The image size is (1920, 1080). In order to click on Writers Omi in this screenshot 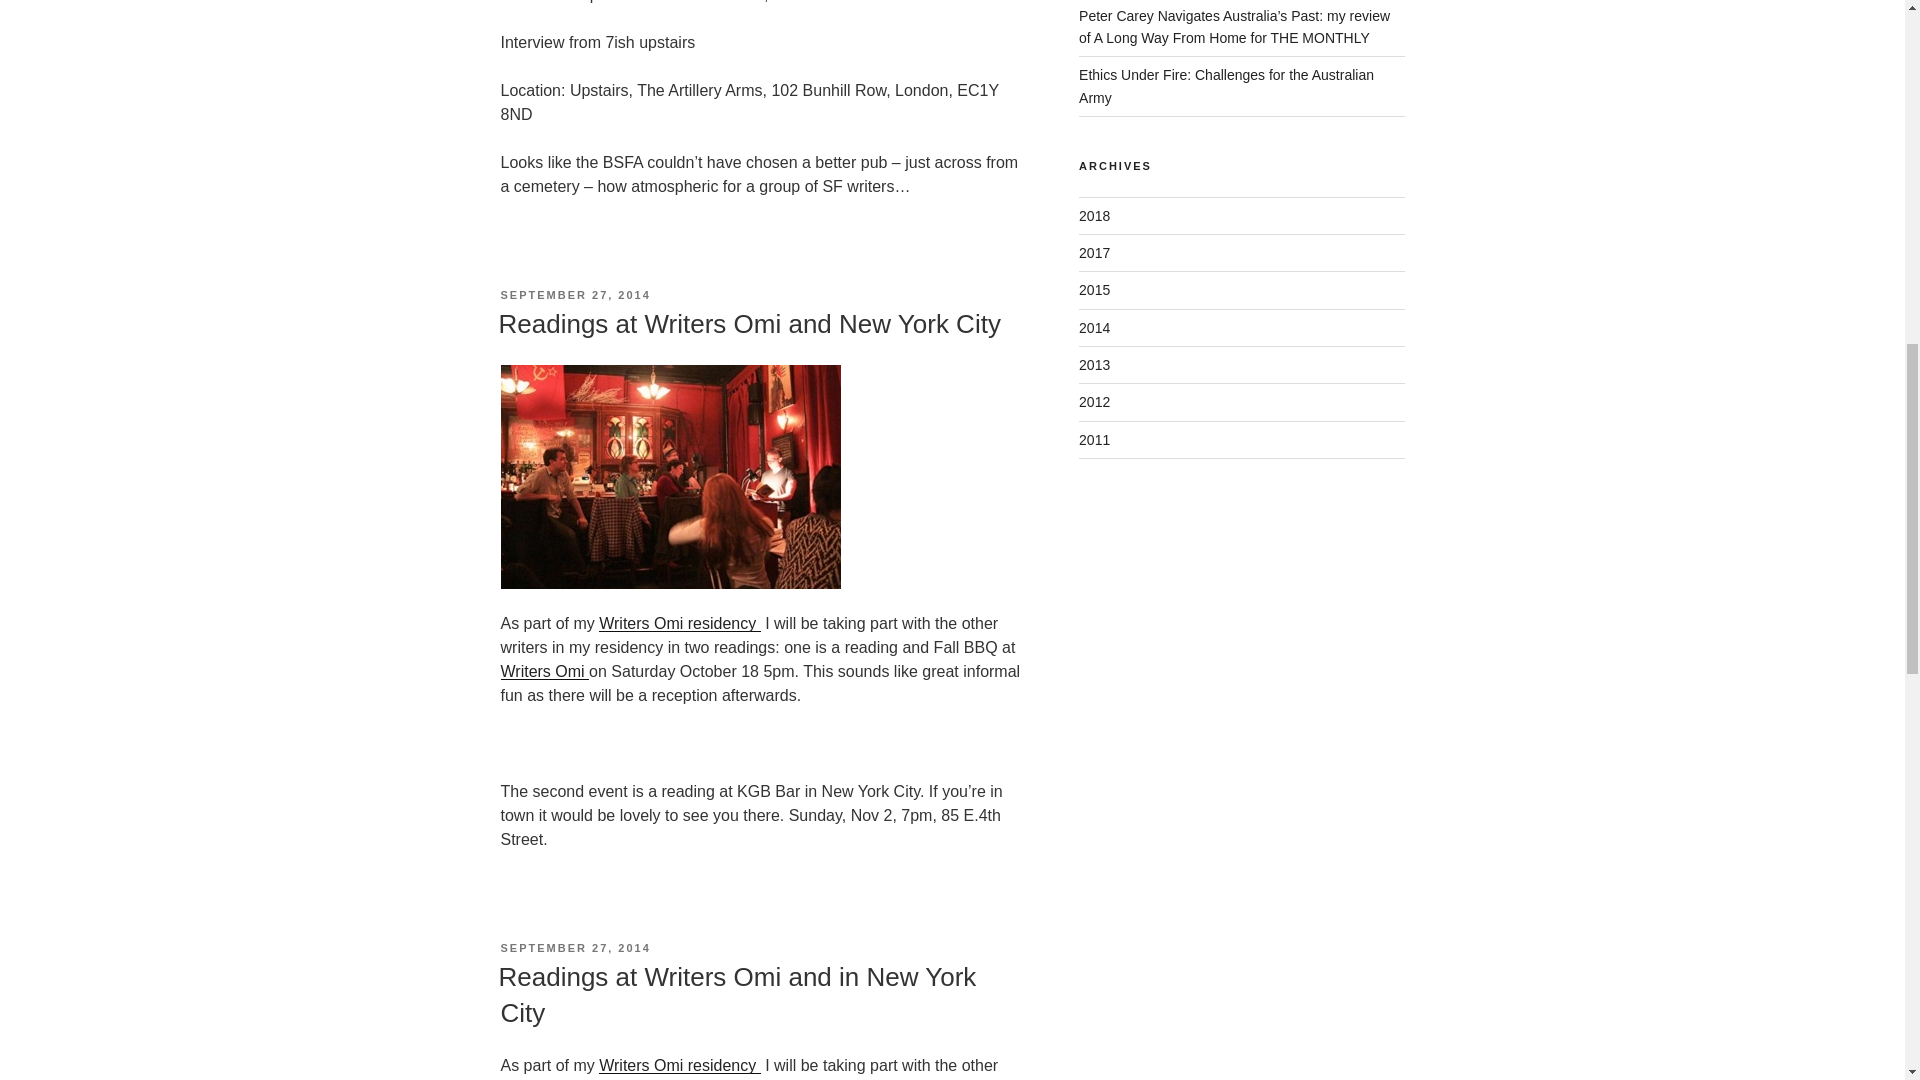, I will do `click(544, 672)`.